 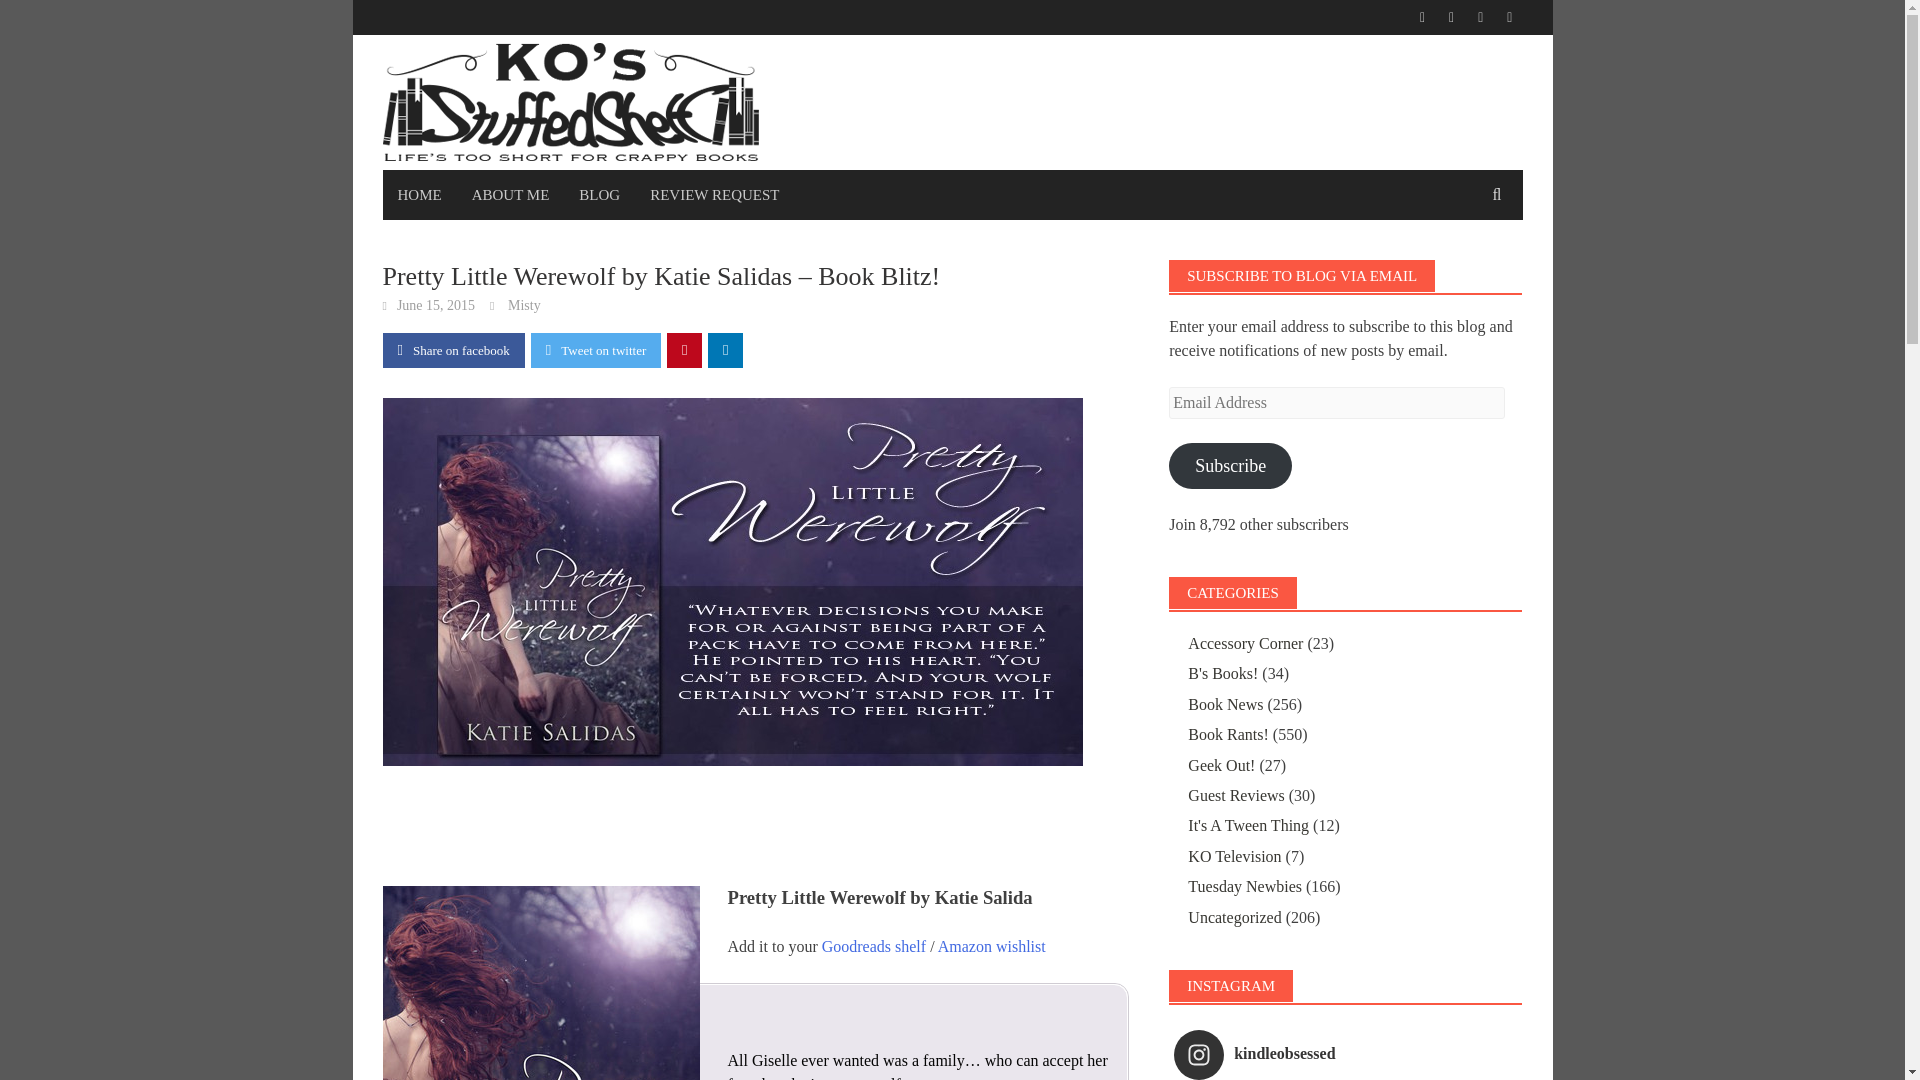 I want to click on BLOG, so click(x=600, y=194).